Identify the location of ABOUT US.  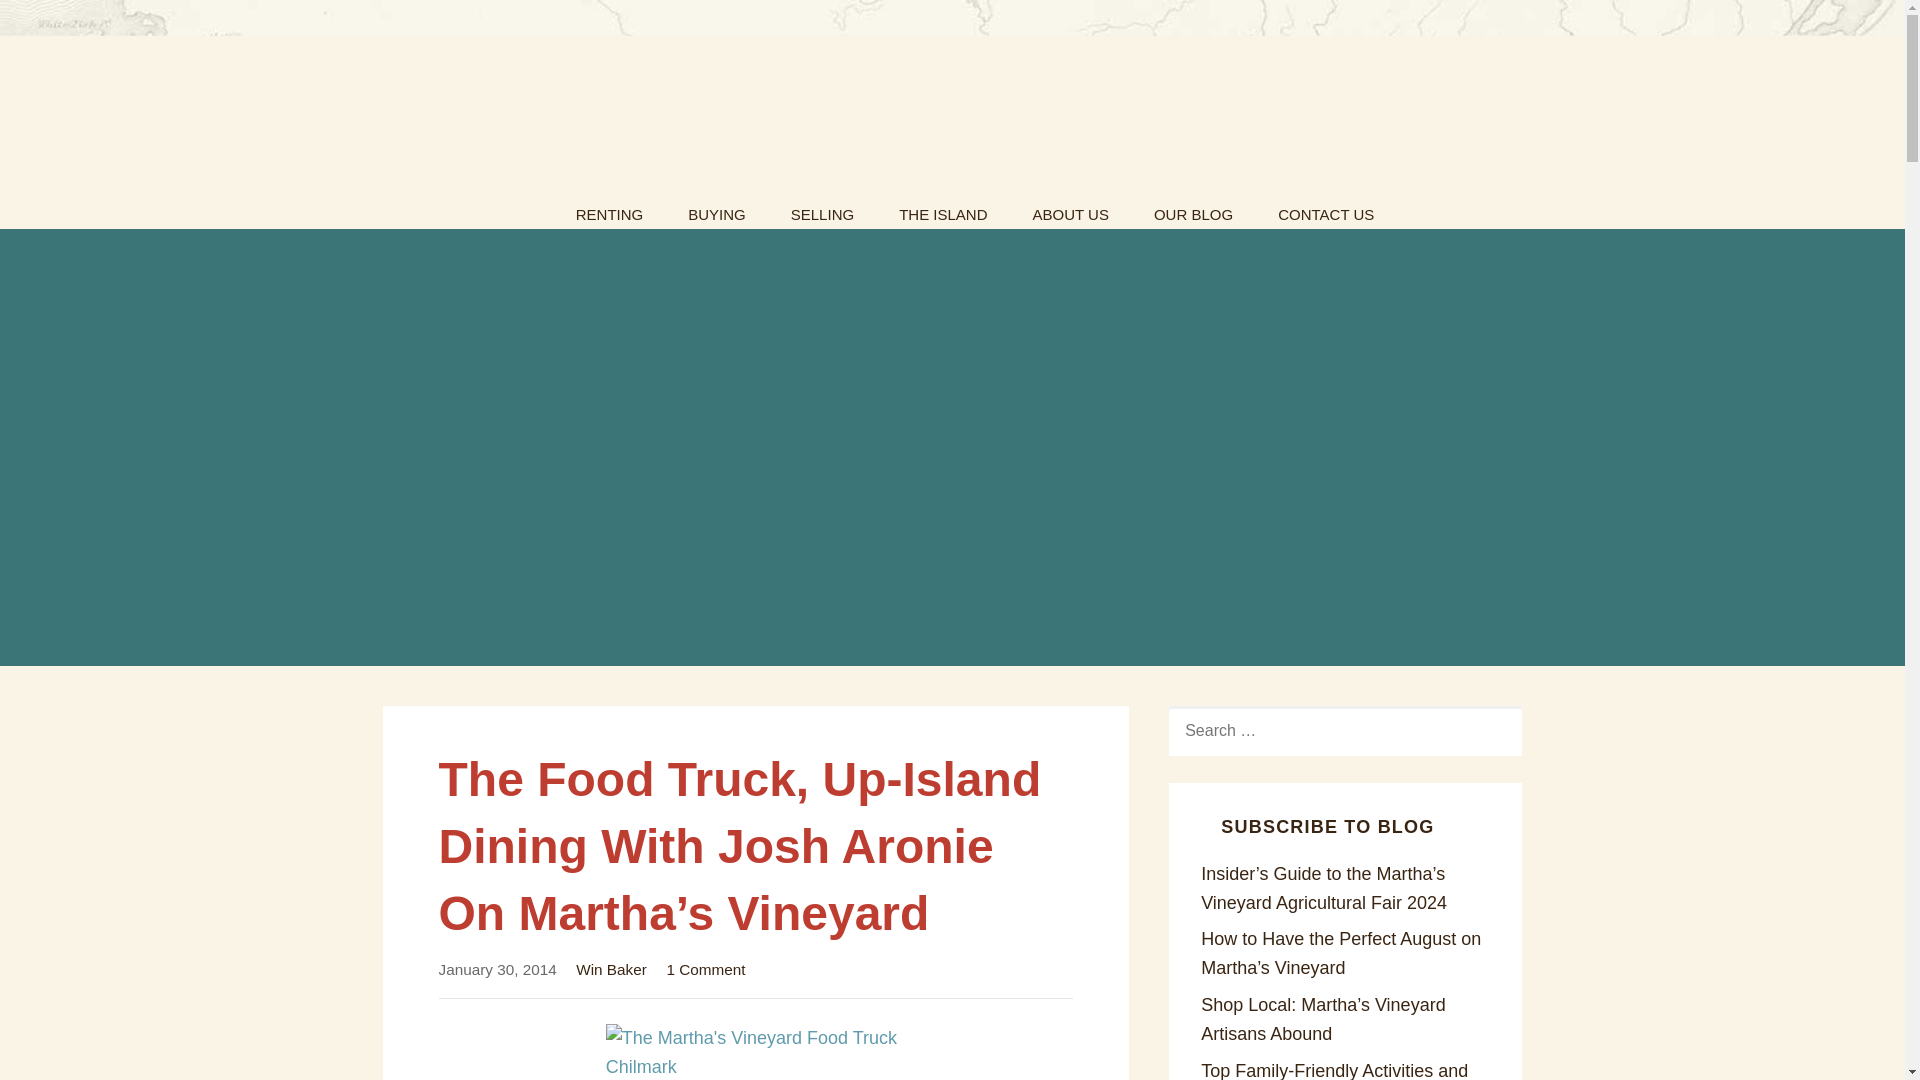
(1070, 208).